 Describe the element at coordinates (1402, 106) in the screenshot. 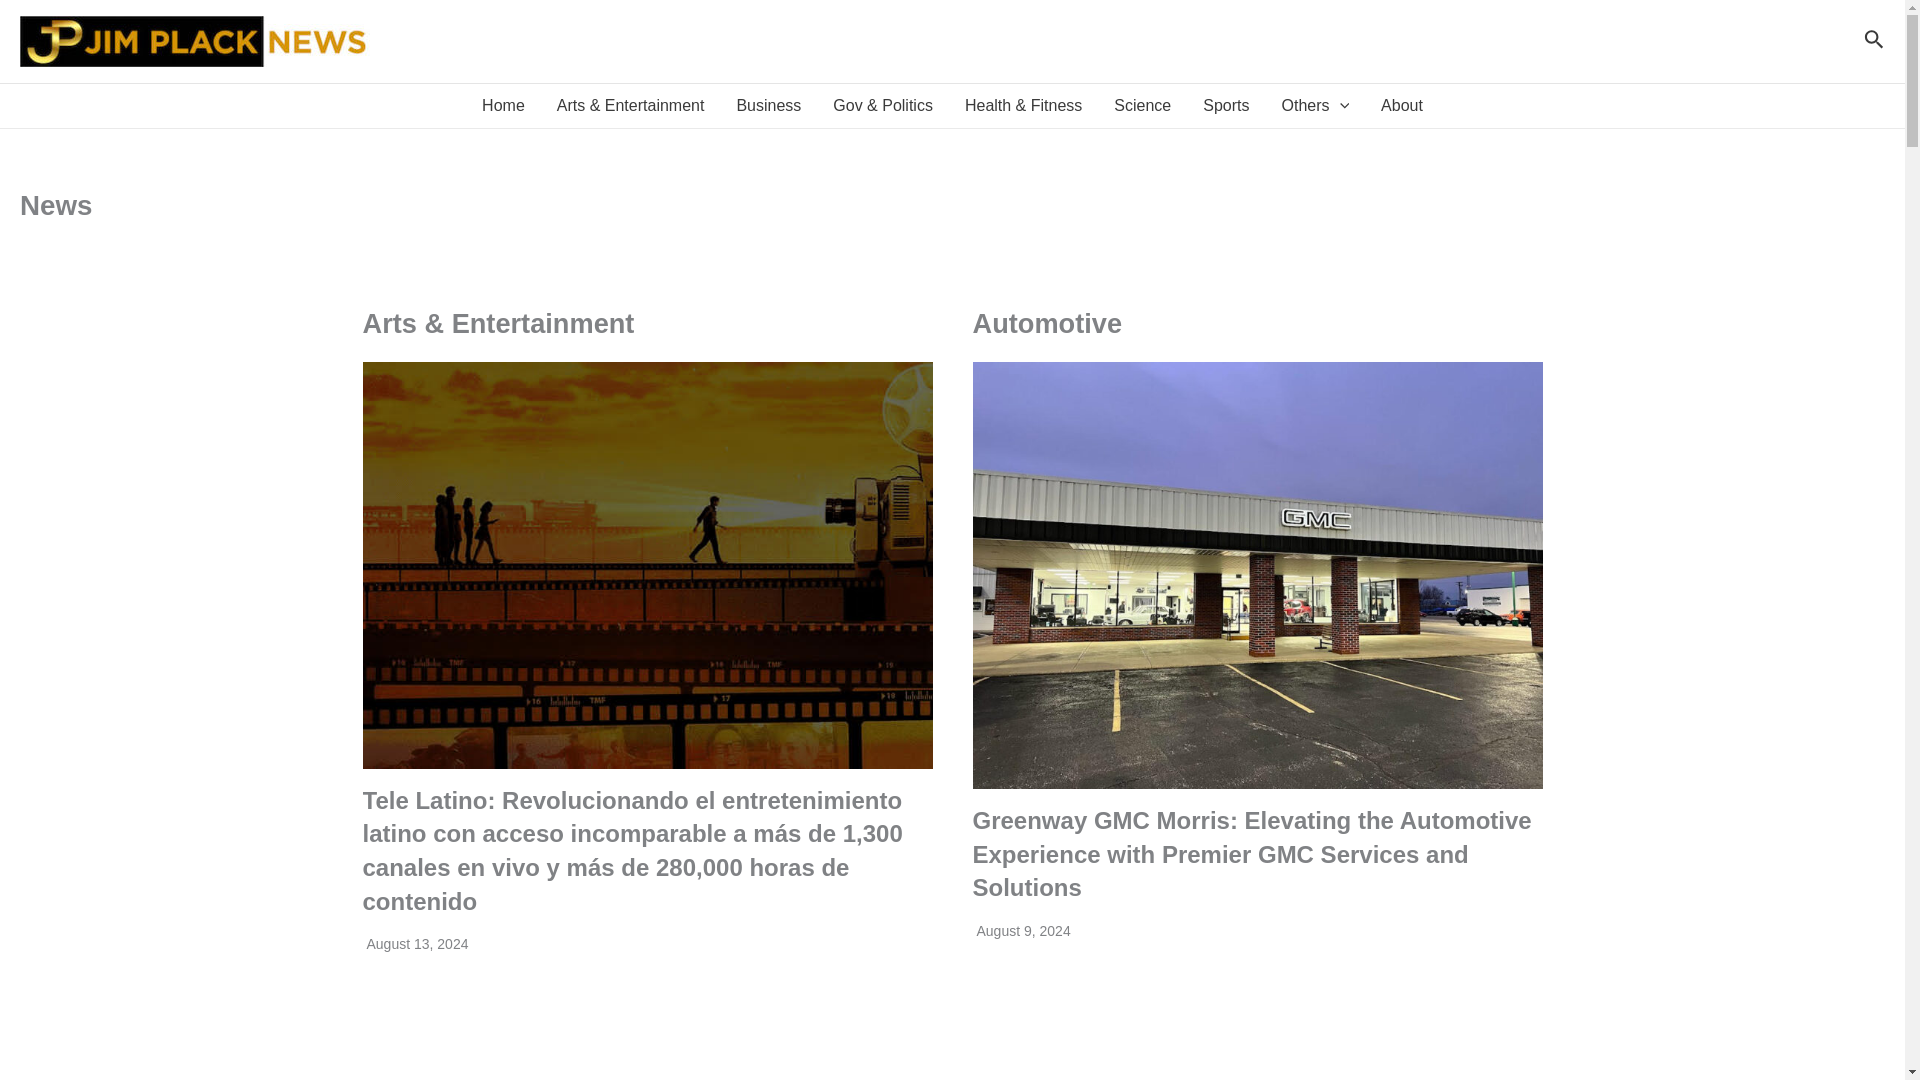

I see `About` at that location.